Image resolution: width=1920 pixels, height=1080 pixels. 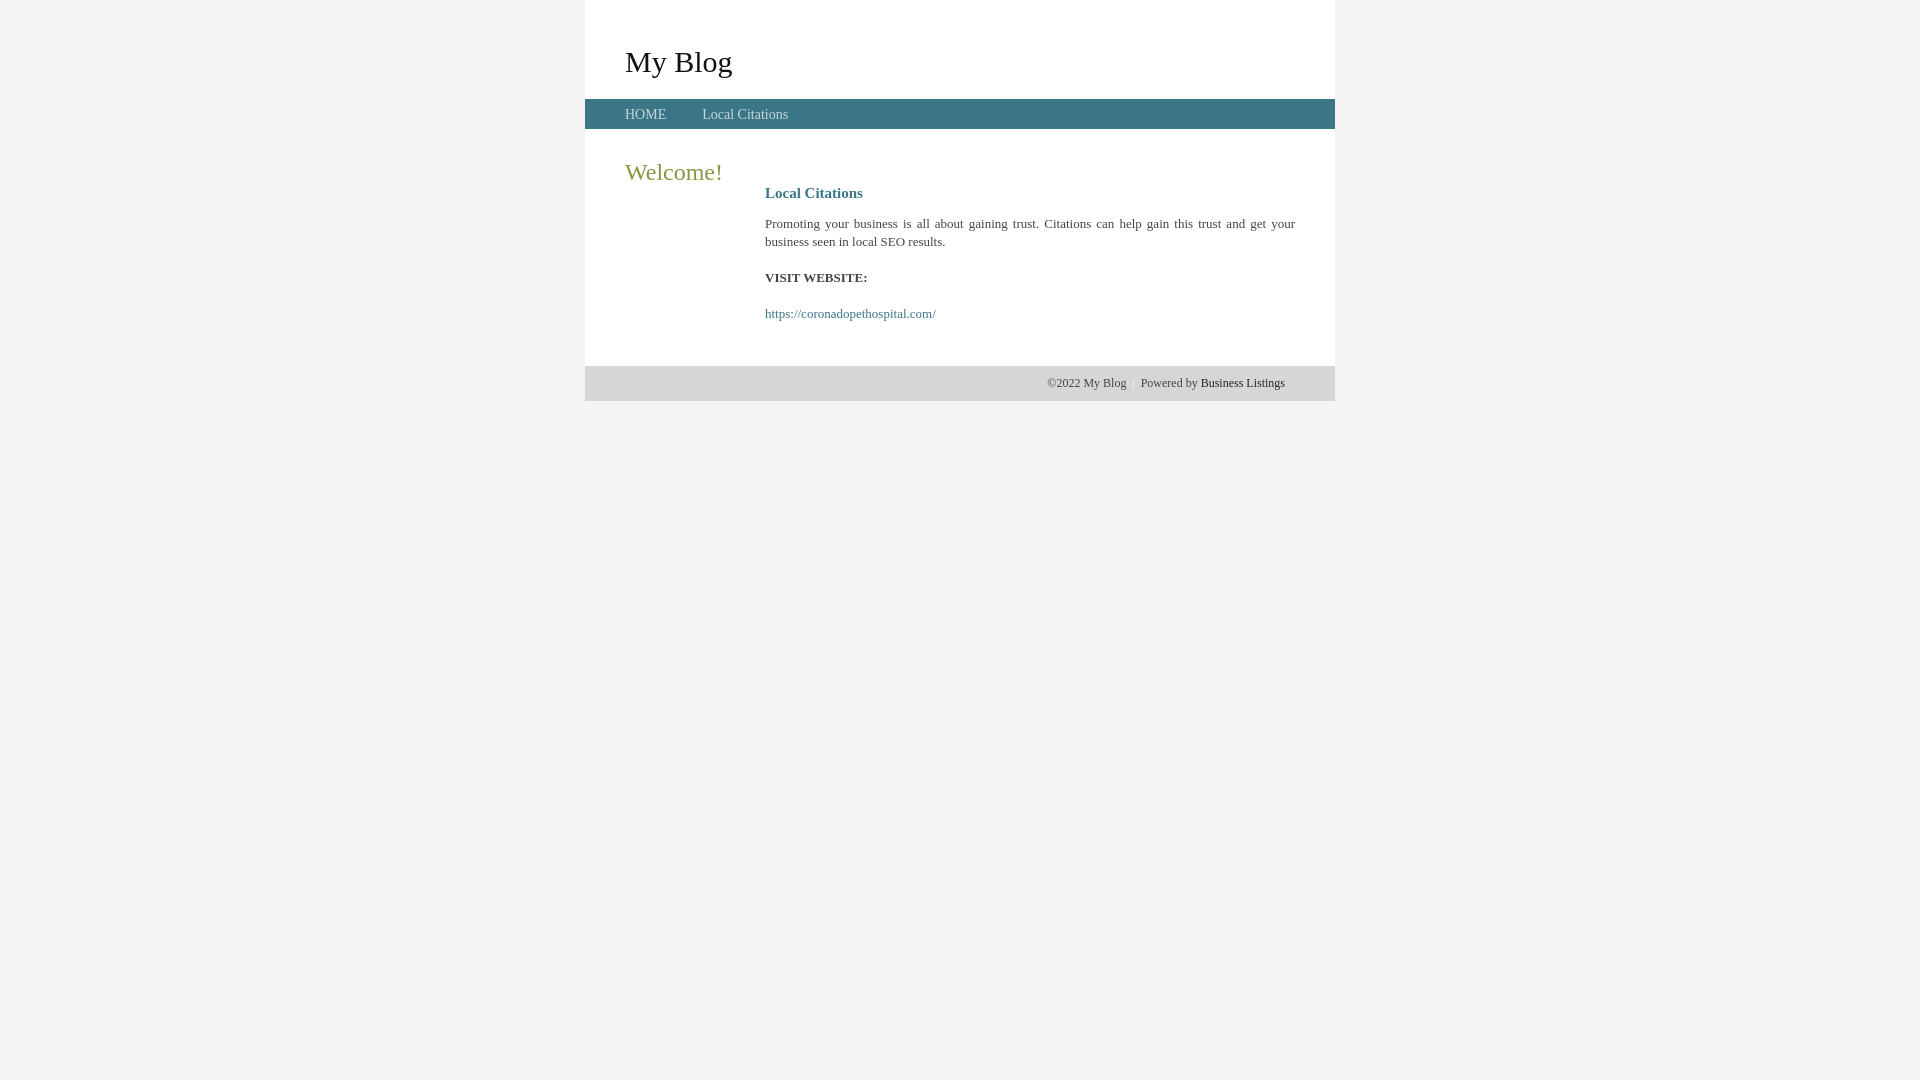 I want to click on https://coronadopethospital.com/, so click(x=850, y=314).